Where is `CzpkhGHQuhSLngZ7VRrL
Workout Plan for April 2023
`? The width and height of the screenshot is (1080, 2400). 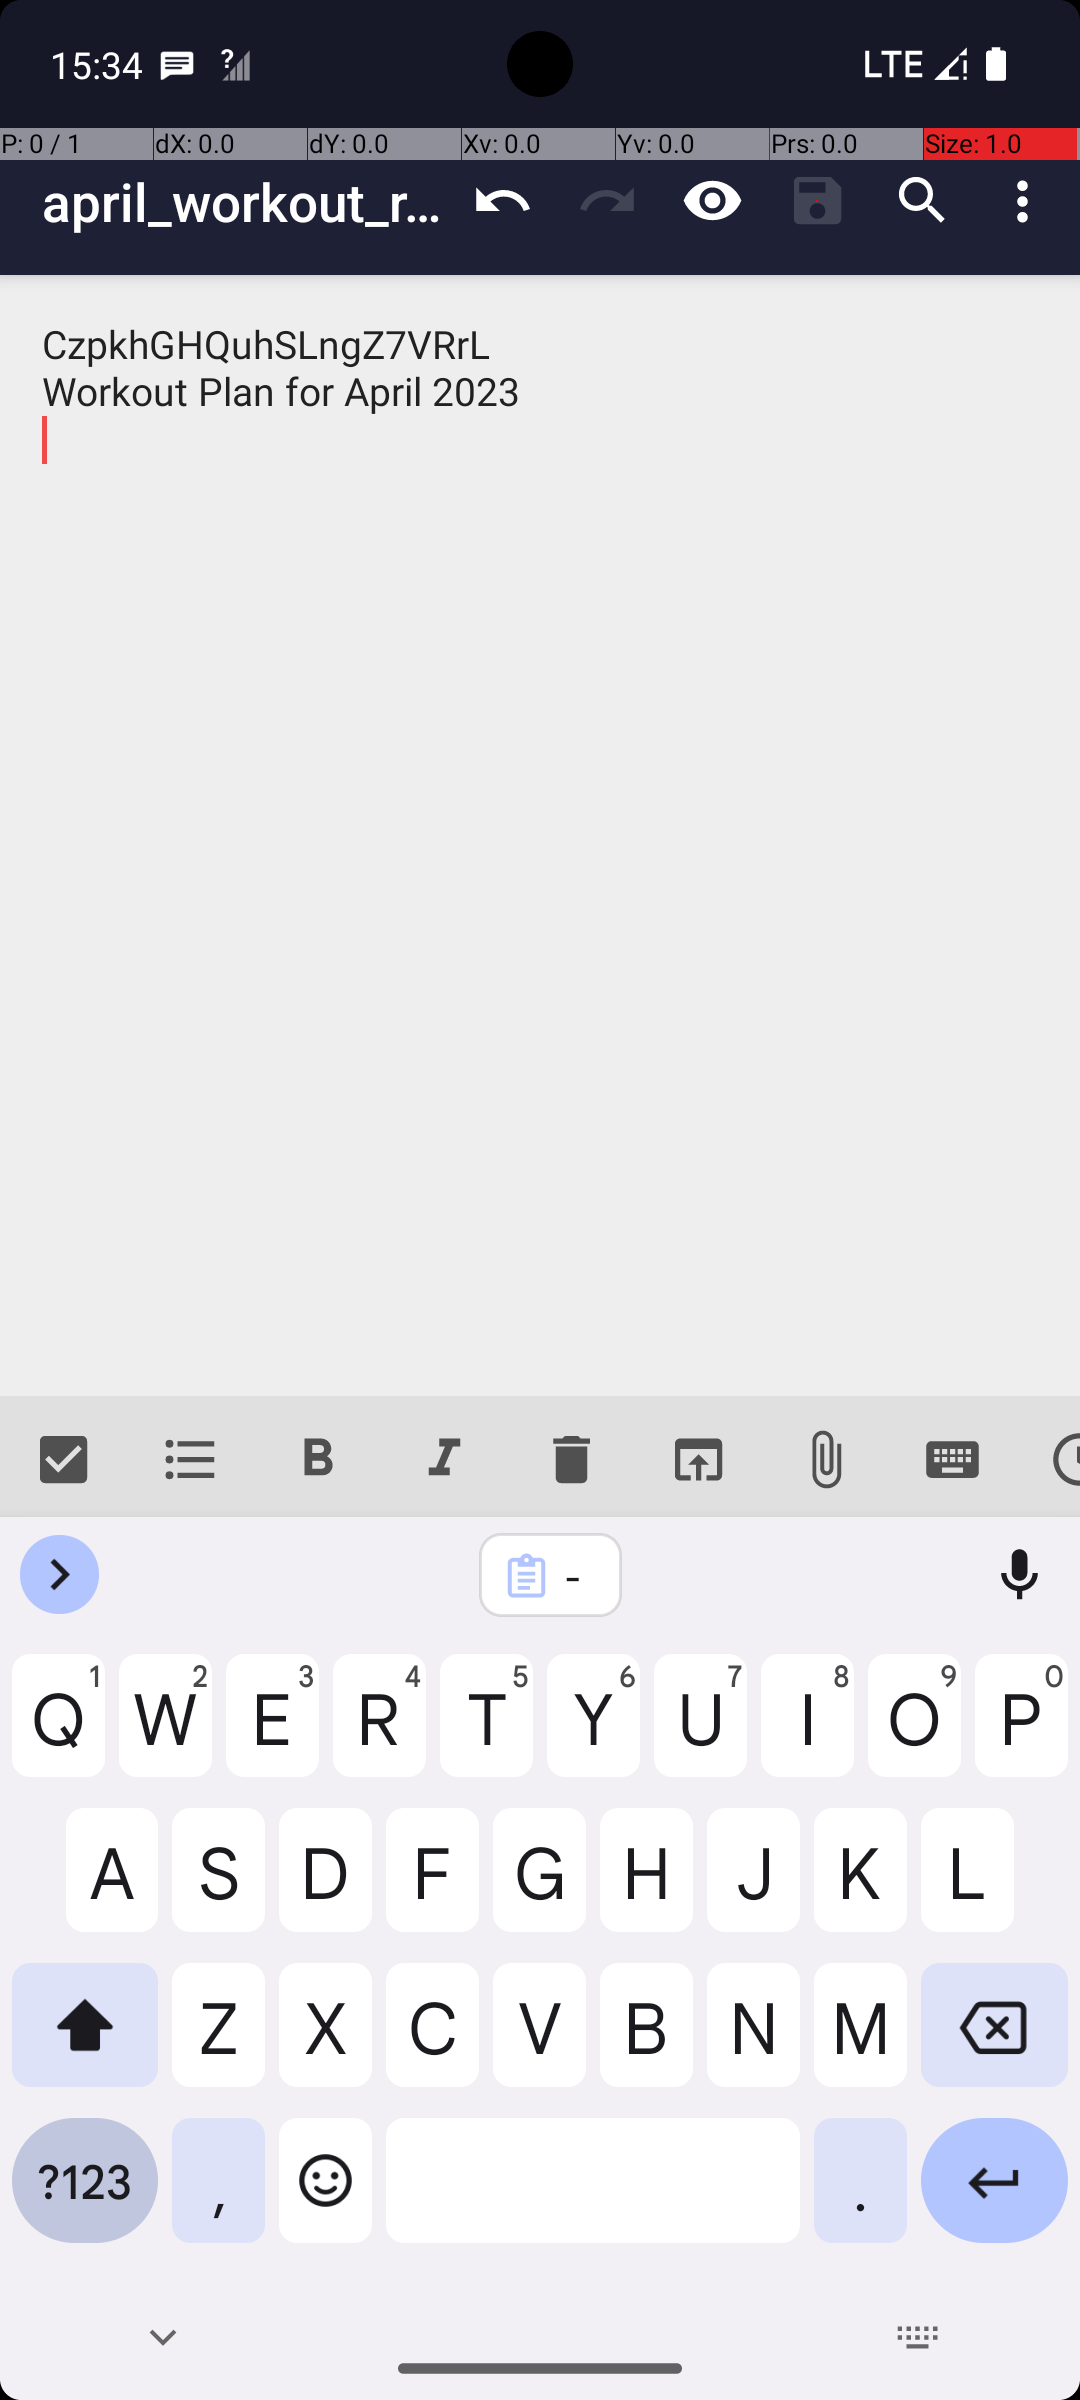 CzpkhGHQuhSLngZ7VRrL
Workout Plan for April 2023
 is located at coordinates (540, 836).